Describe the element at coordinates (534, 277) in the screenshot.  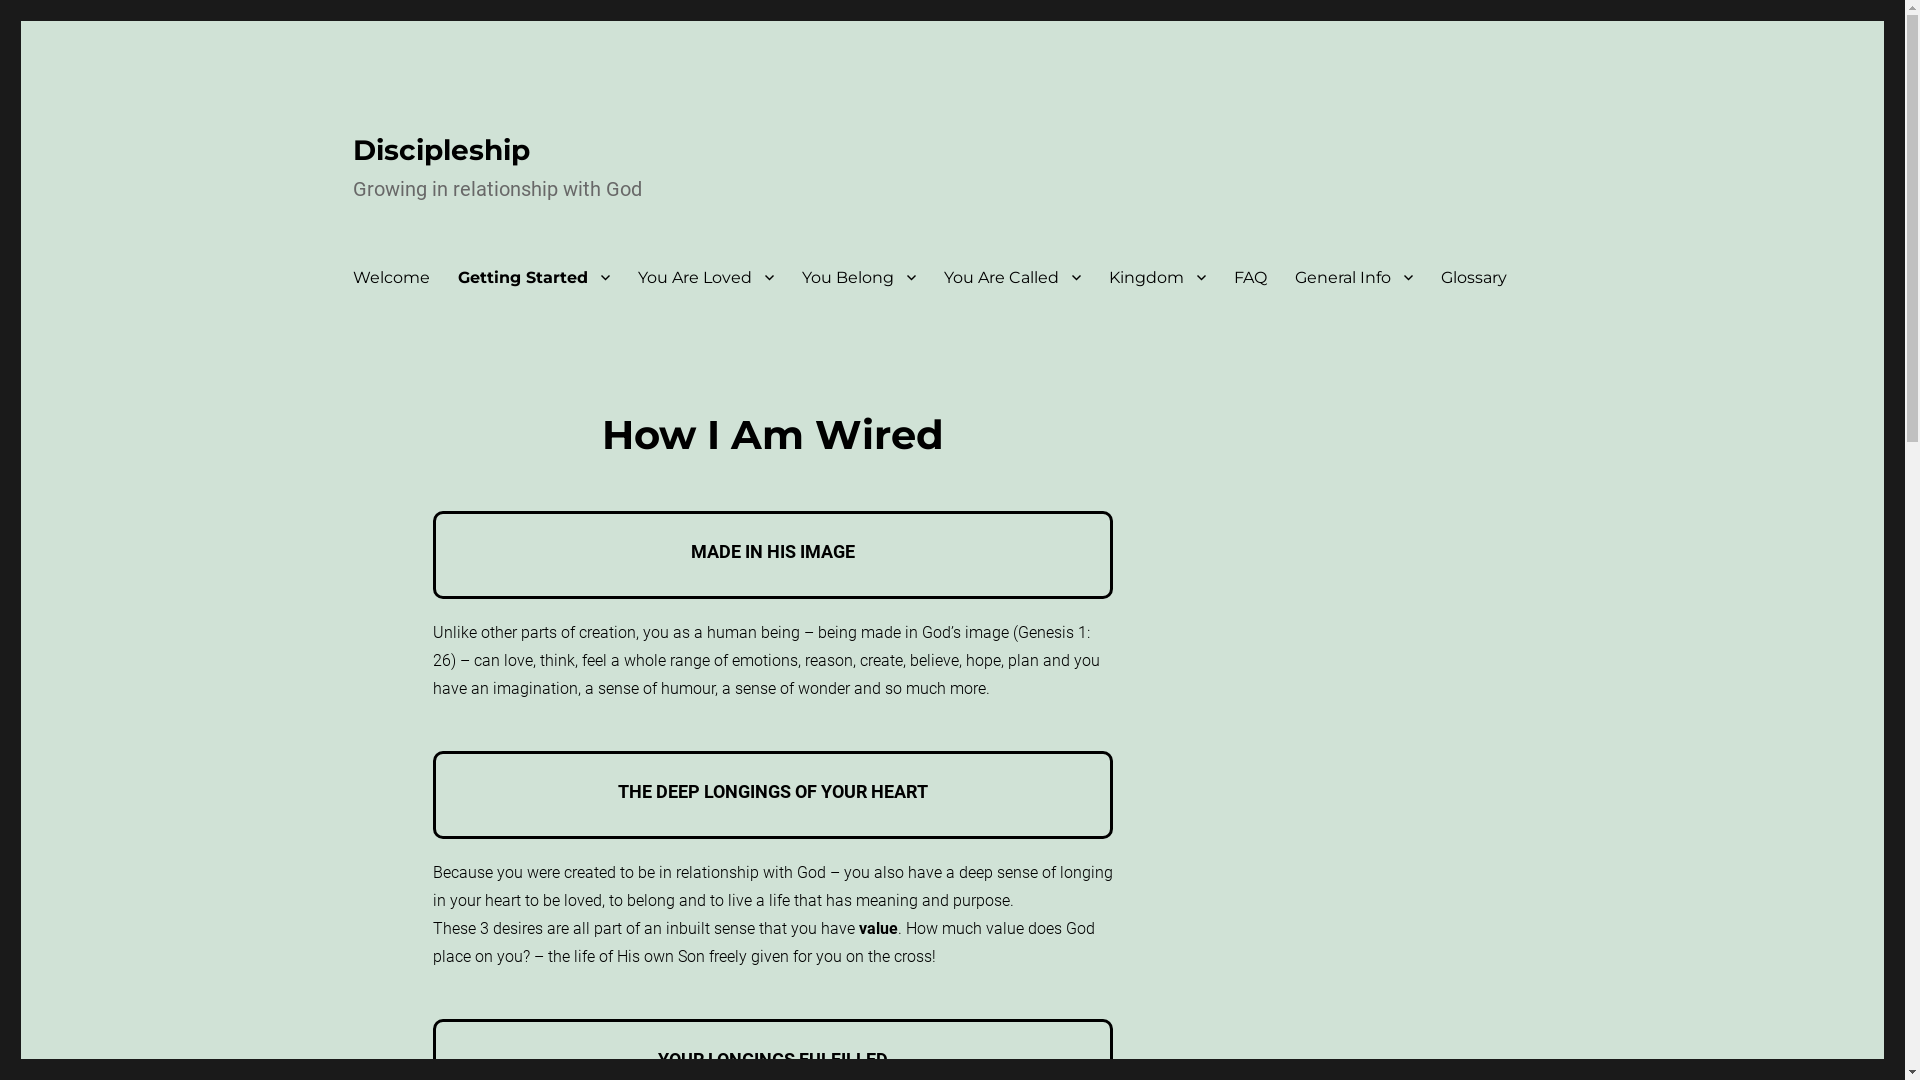
I see `Getting Started` at that location.